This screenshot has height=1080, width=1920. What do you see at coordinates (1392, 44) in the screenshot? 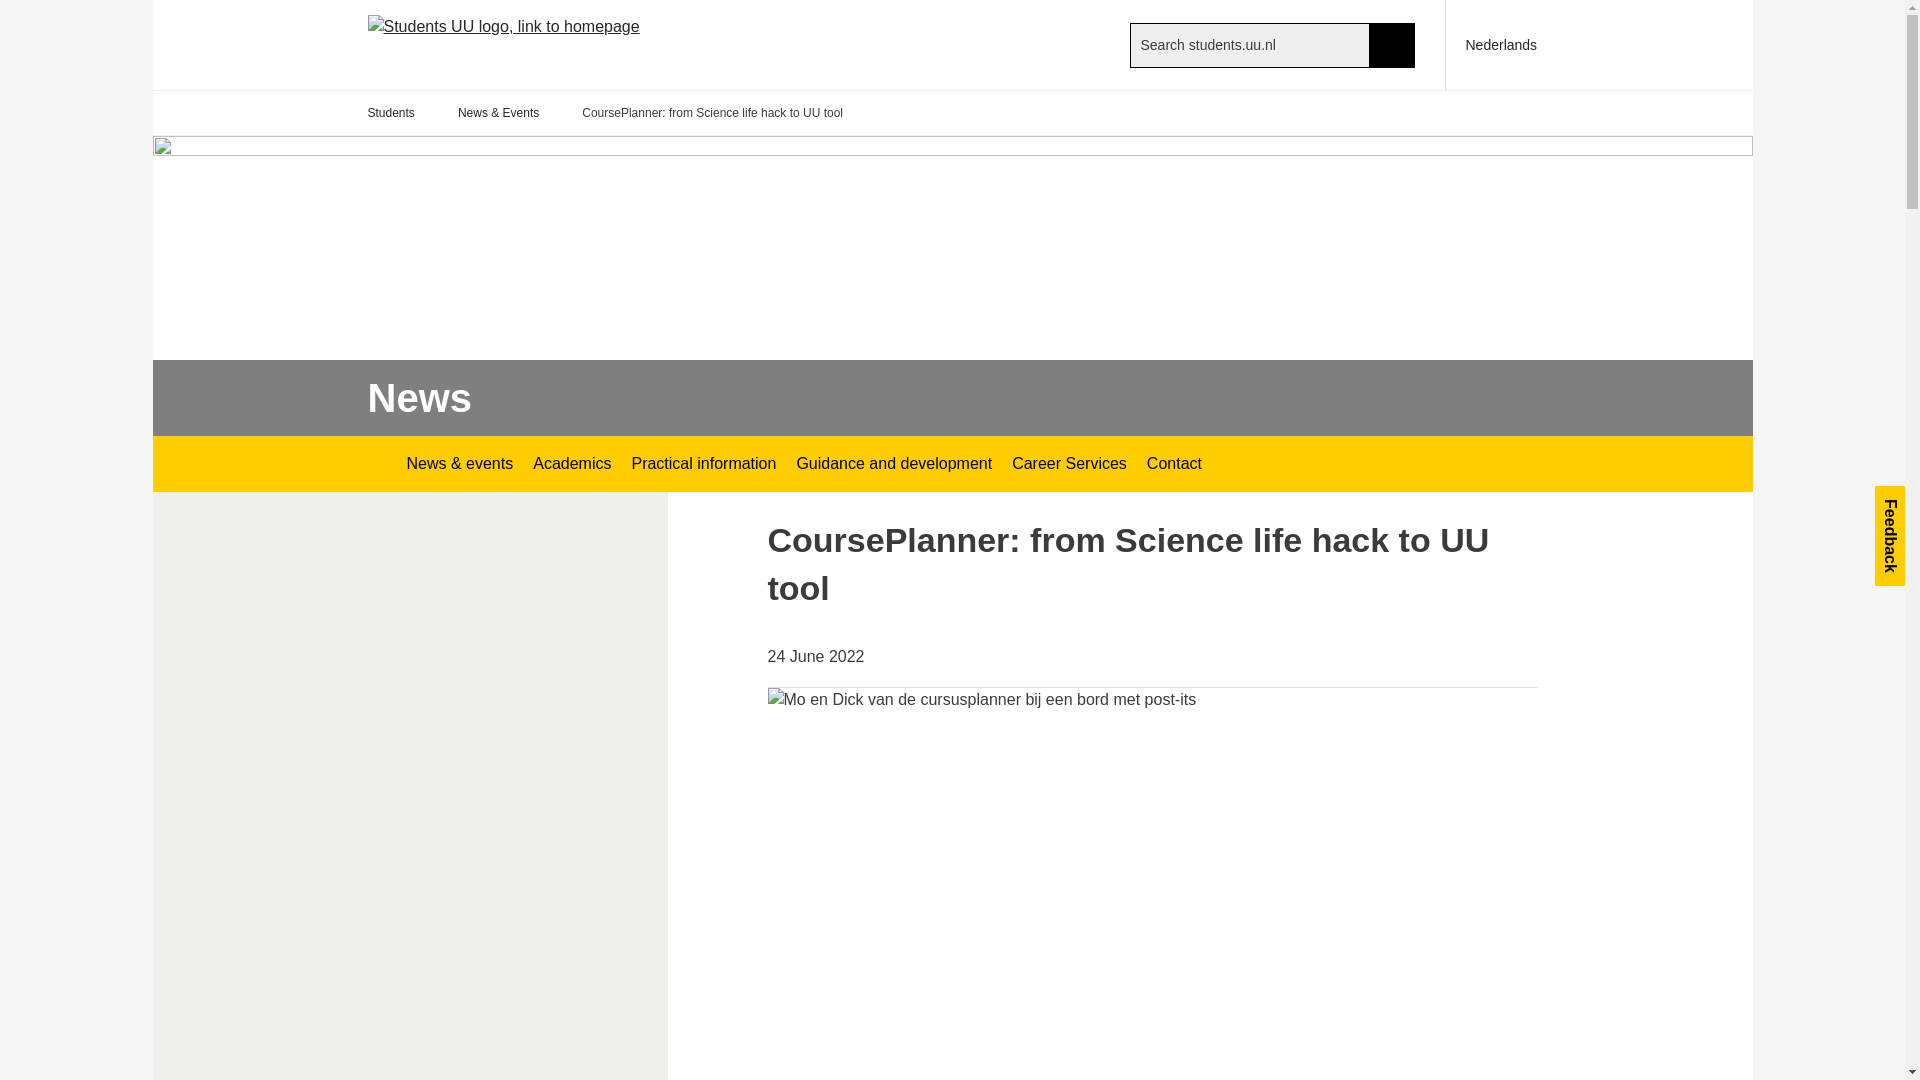
I see `SEARCH` at bounding box center [1392, 44].